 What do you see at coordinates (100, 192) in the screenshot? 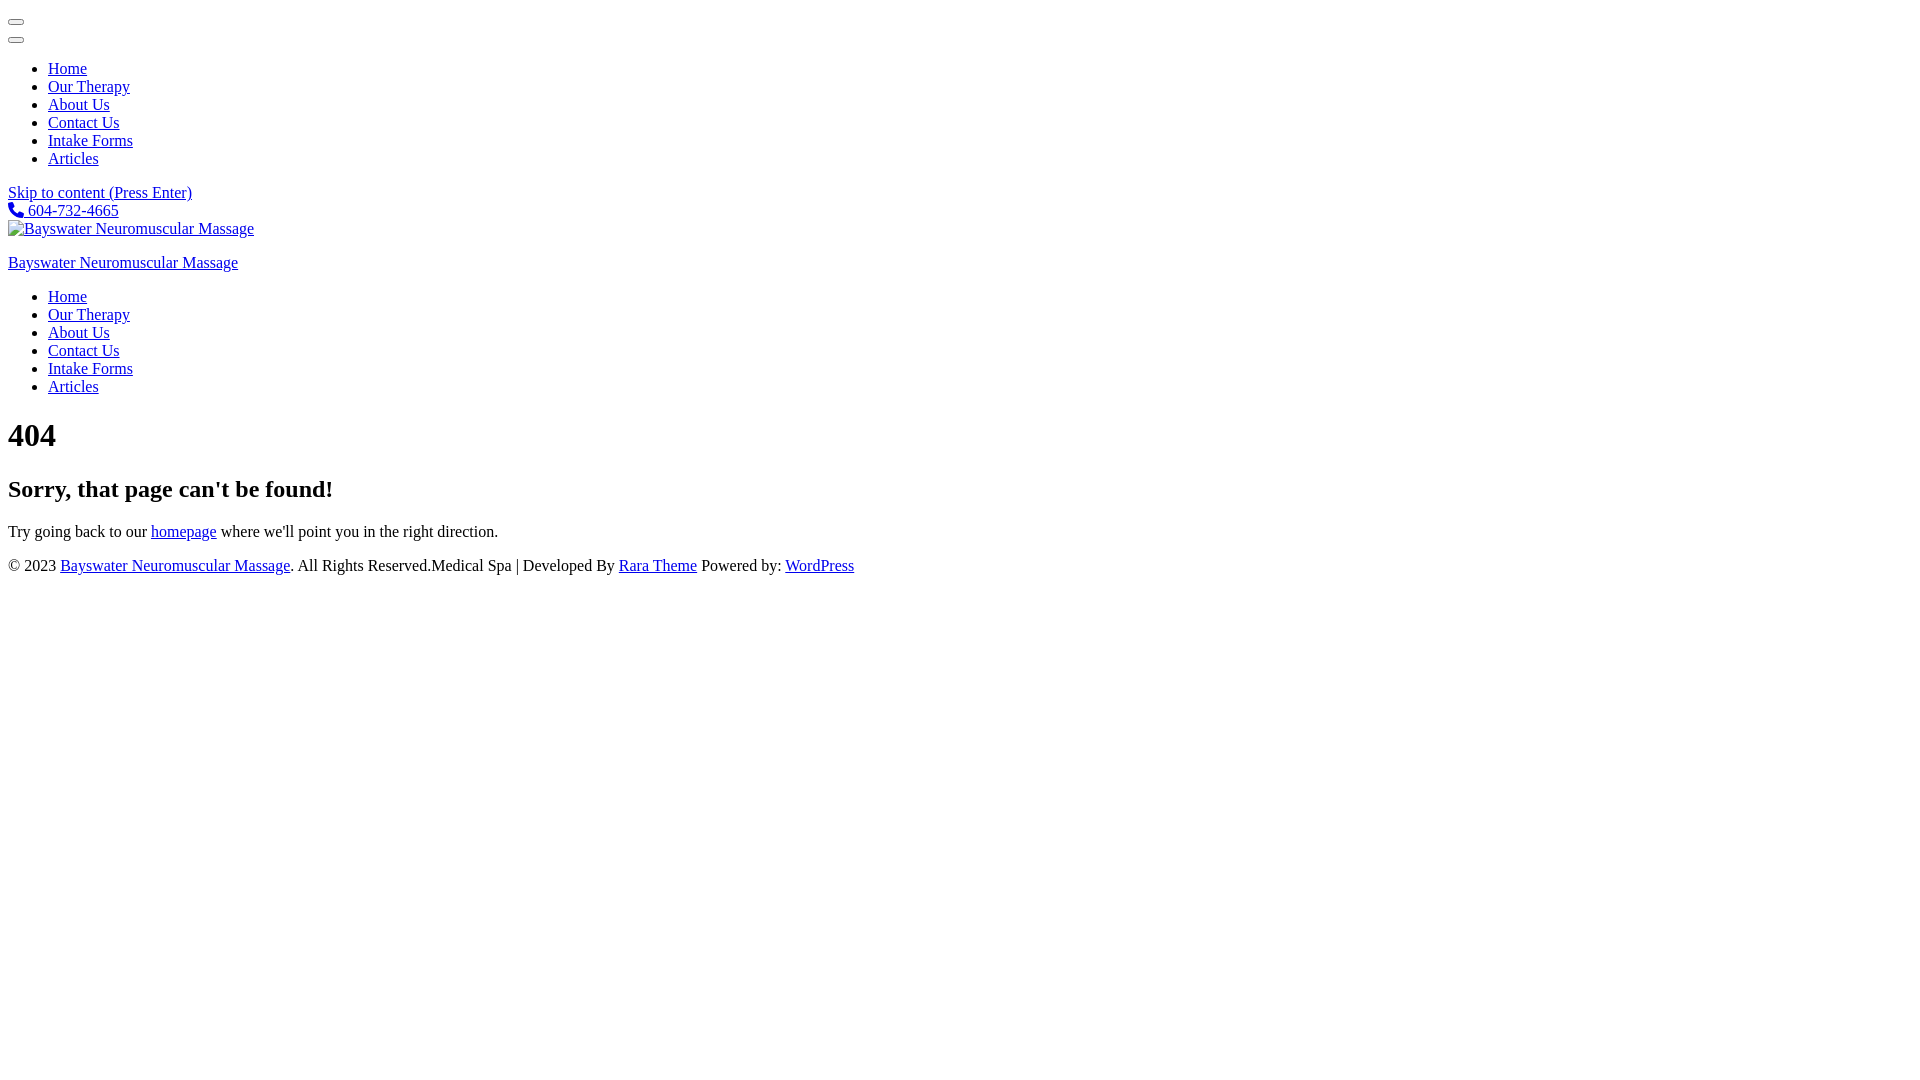
I see `Skip to content (Press Enter)` at bounding box center [100, 192].